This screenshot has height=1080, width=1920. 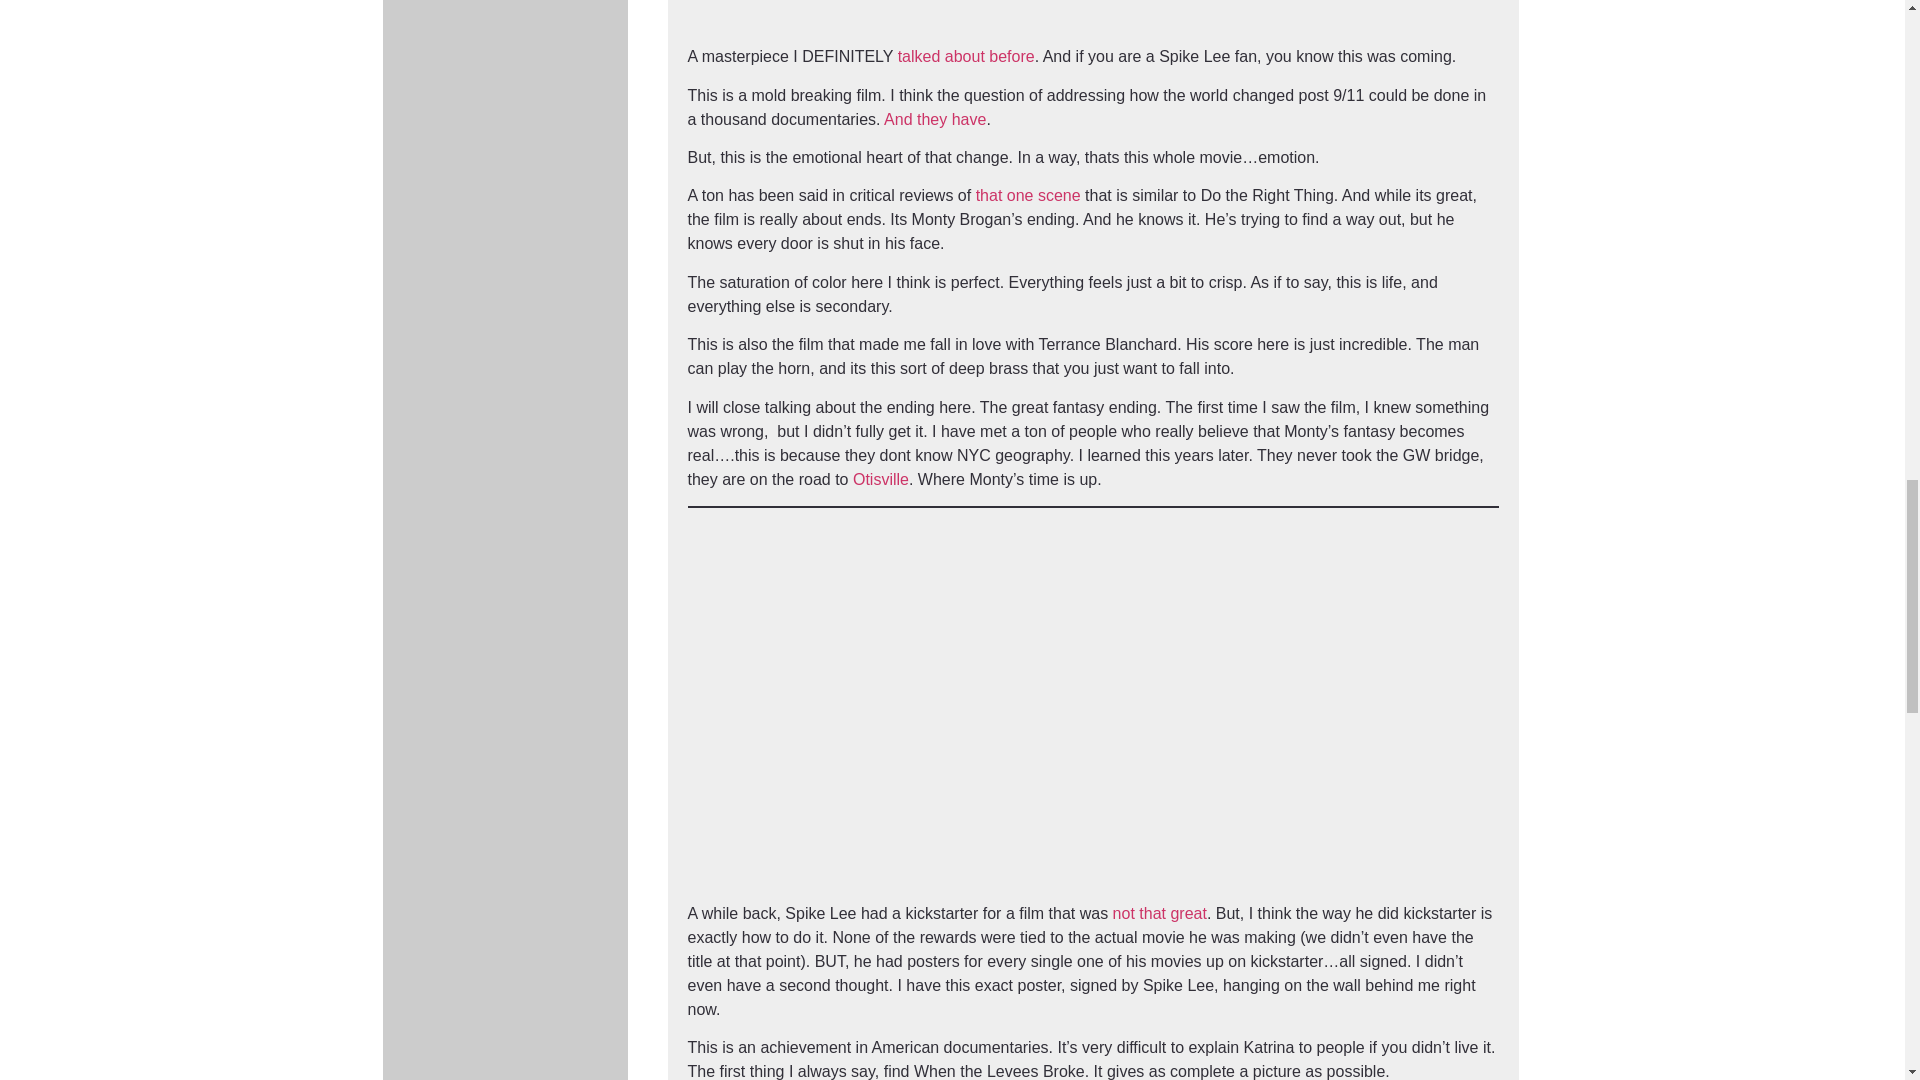 What do you see at coordinates (1028, 195) in the screenshot?
I see `that one scene` at bounding box center [1028, 195].